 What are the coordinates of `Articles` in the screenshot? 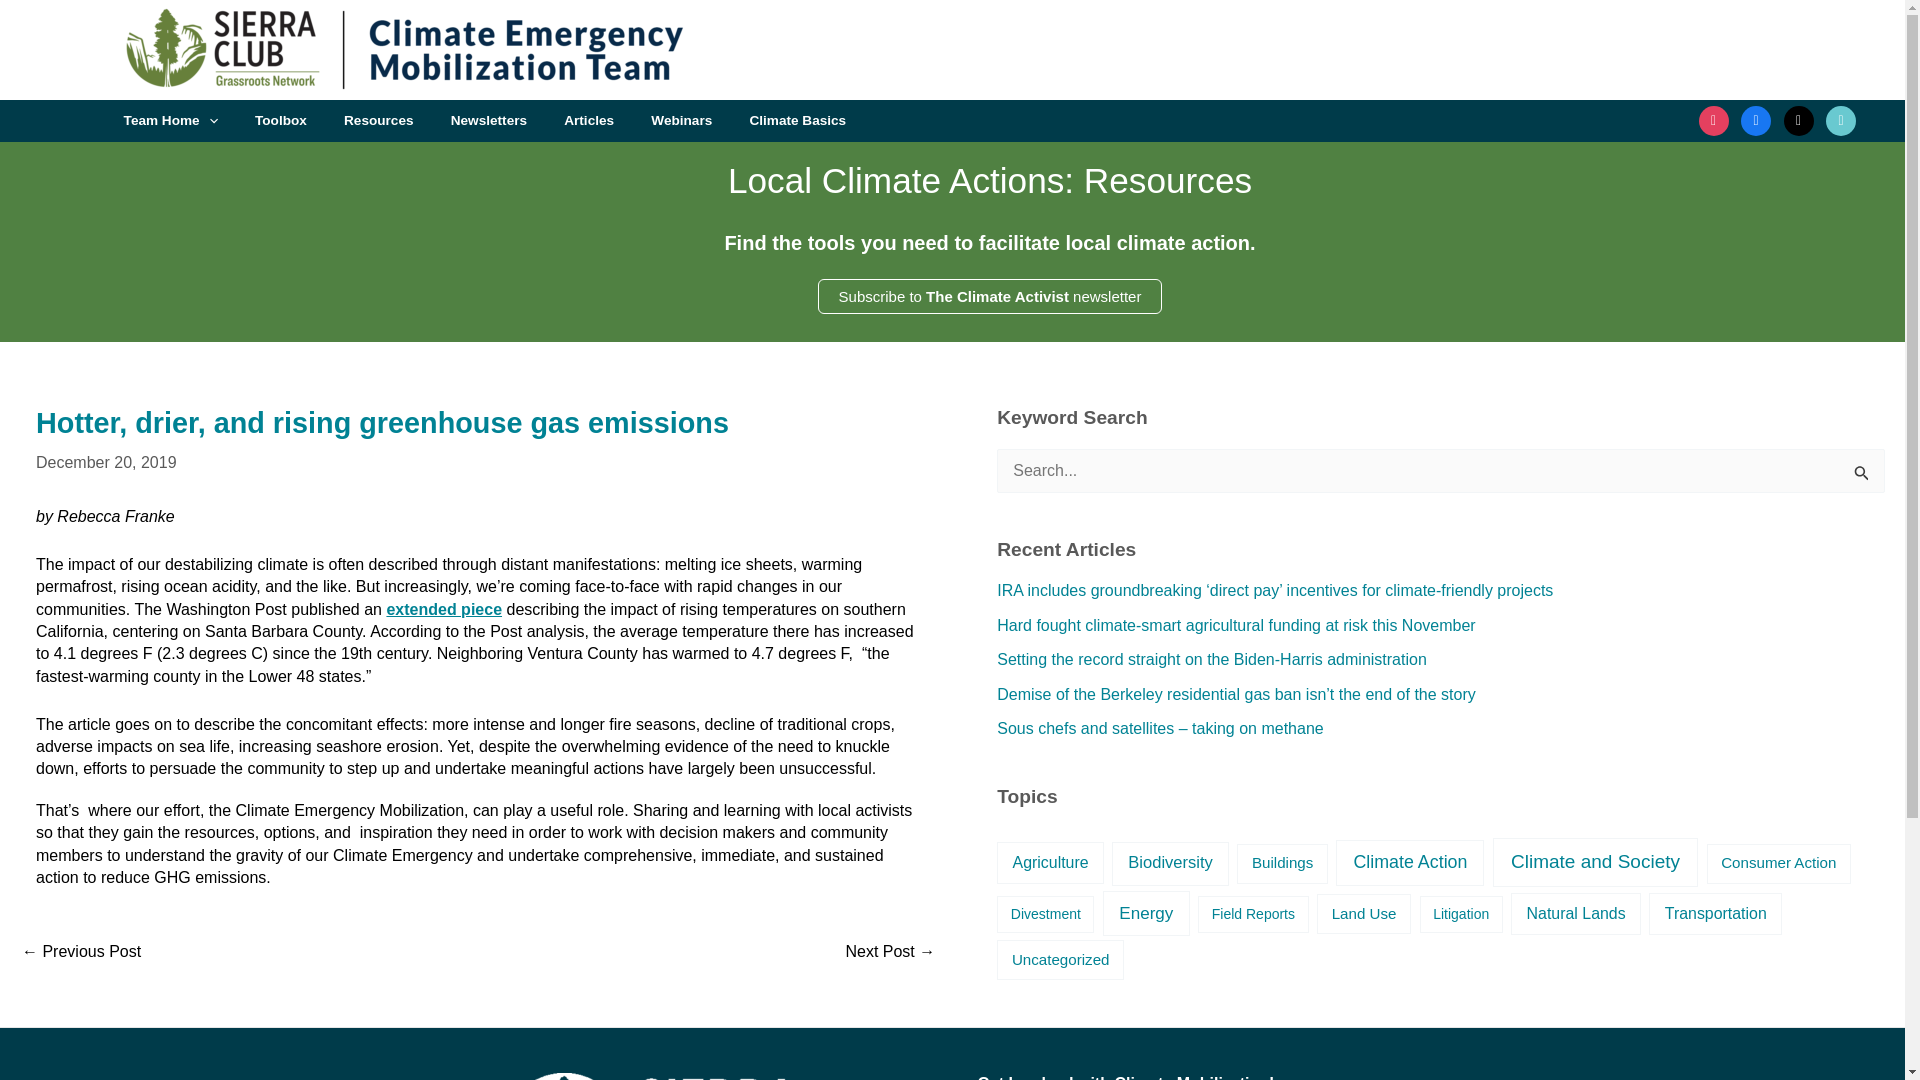 It's located at (589, 121).